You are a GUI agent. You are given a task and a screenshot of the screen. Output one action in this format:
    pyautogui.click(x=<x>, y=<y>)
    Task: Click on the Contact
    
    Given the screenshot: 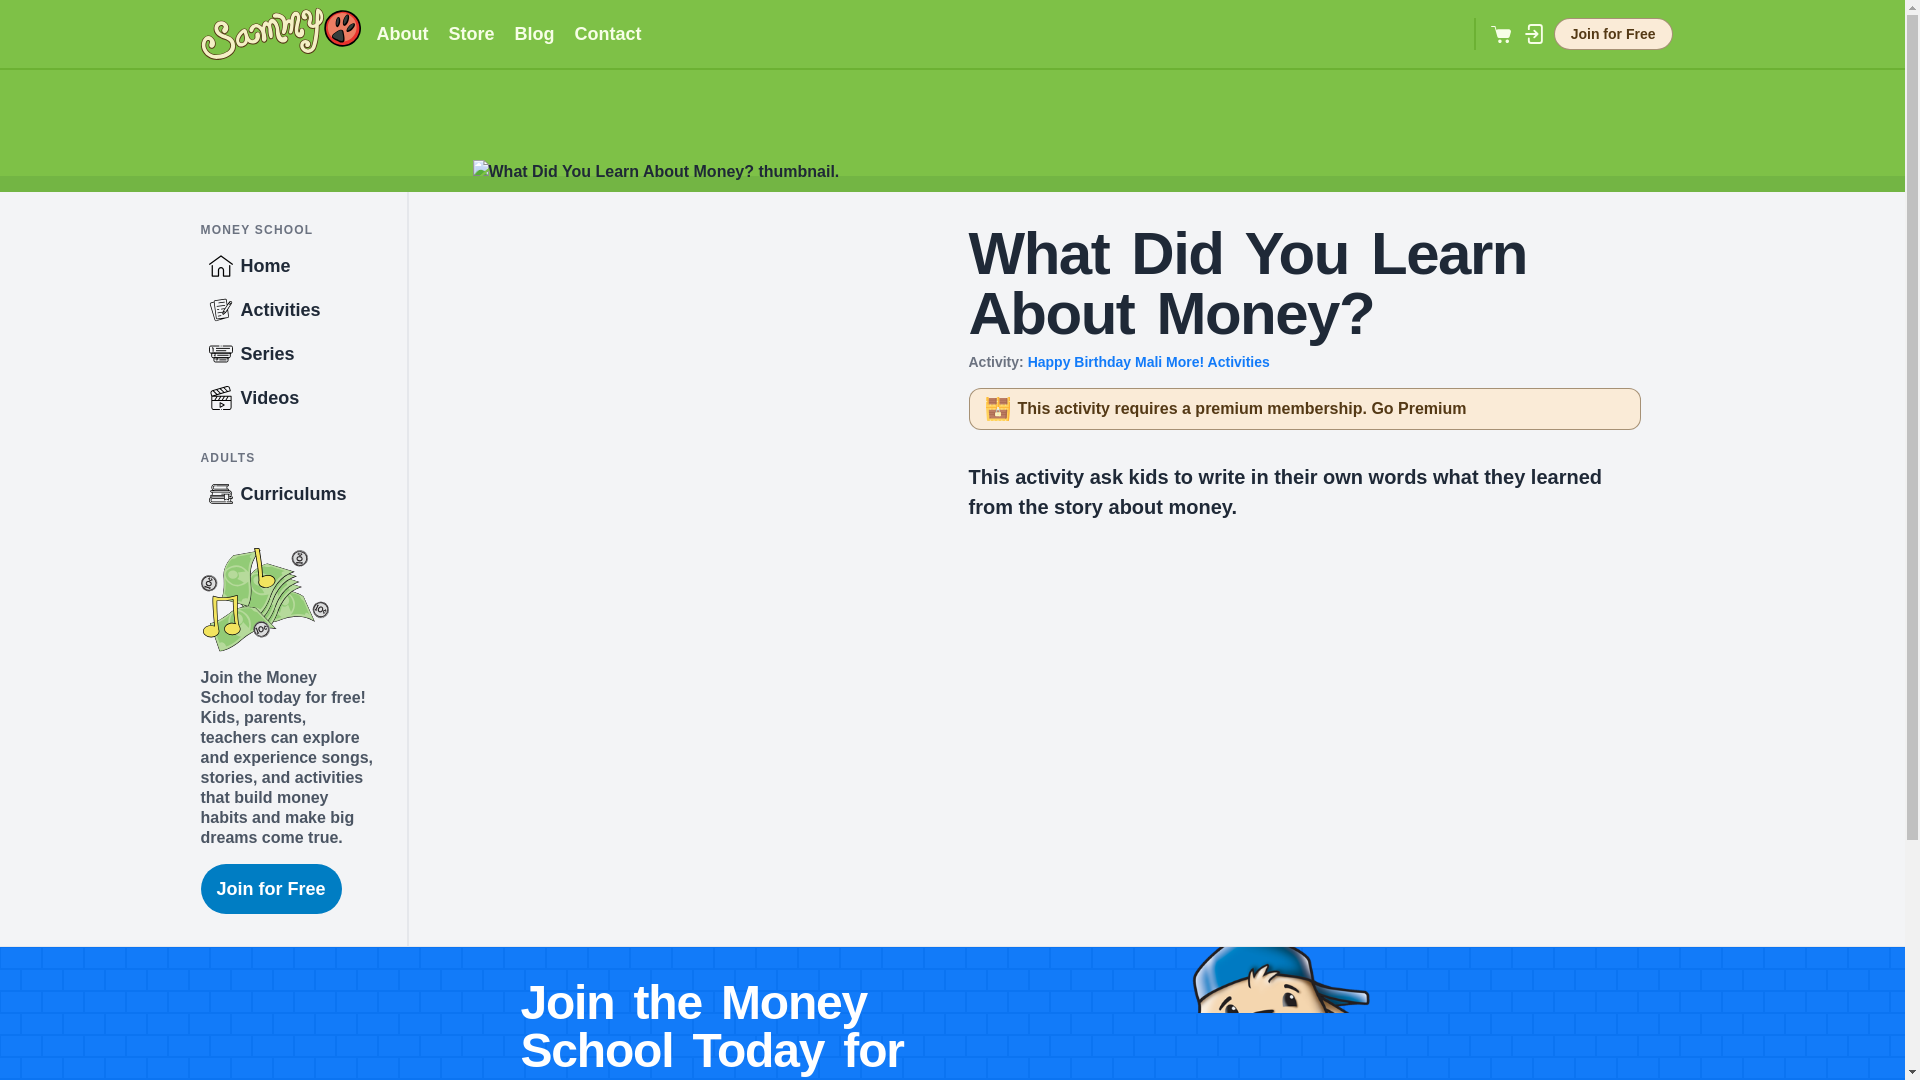 What is the action you would take?
    pyautogui.click(x=608, y=34)
    